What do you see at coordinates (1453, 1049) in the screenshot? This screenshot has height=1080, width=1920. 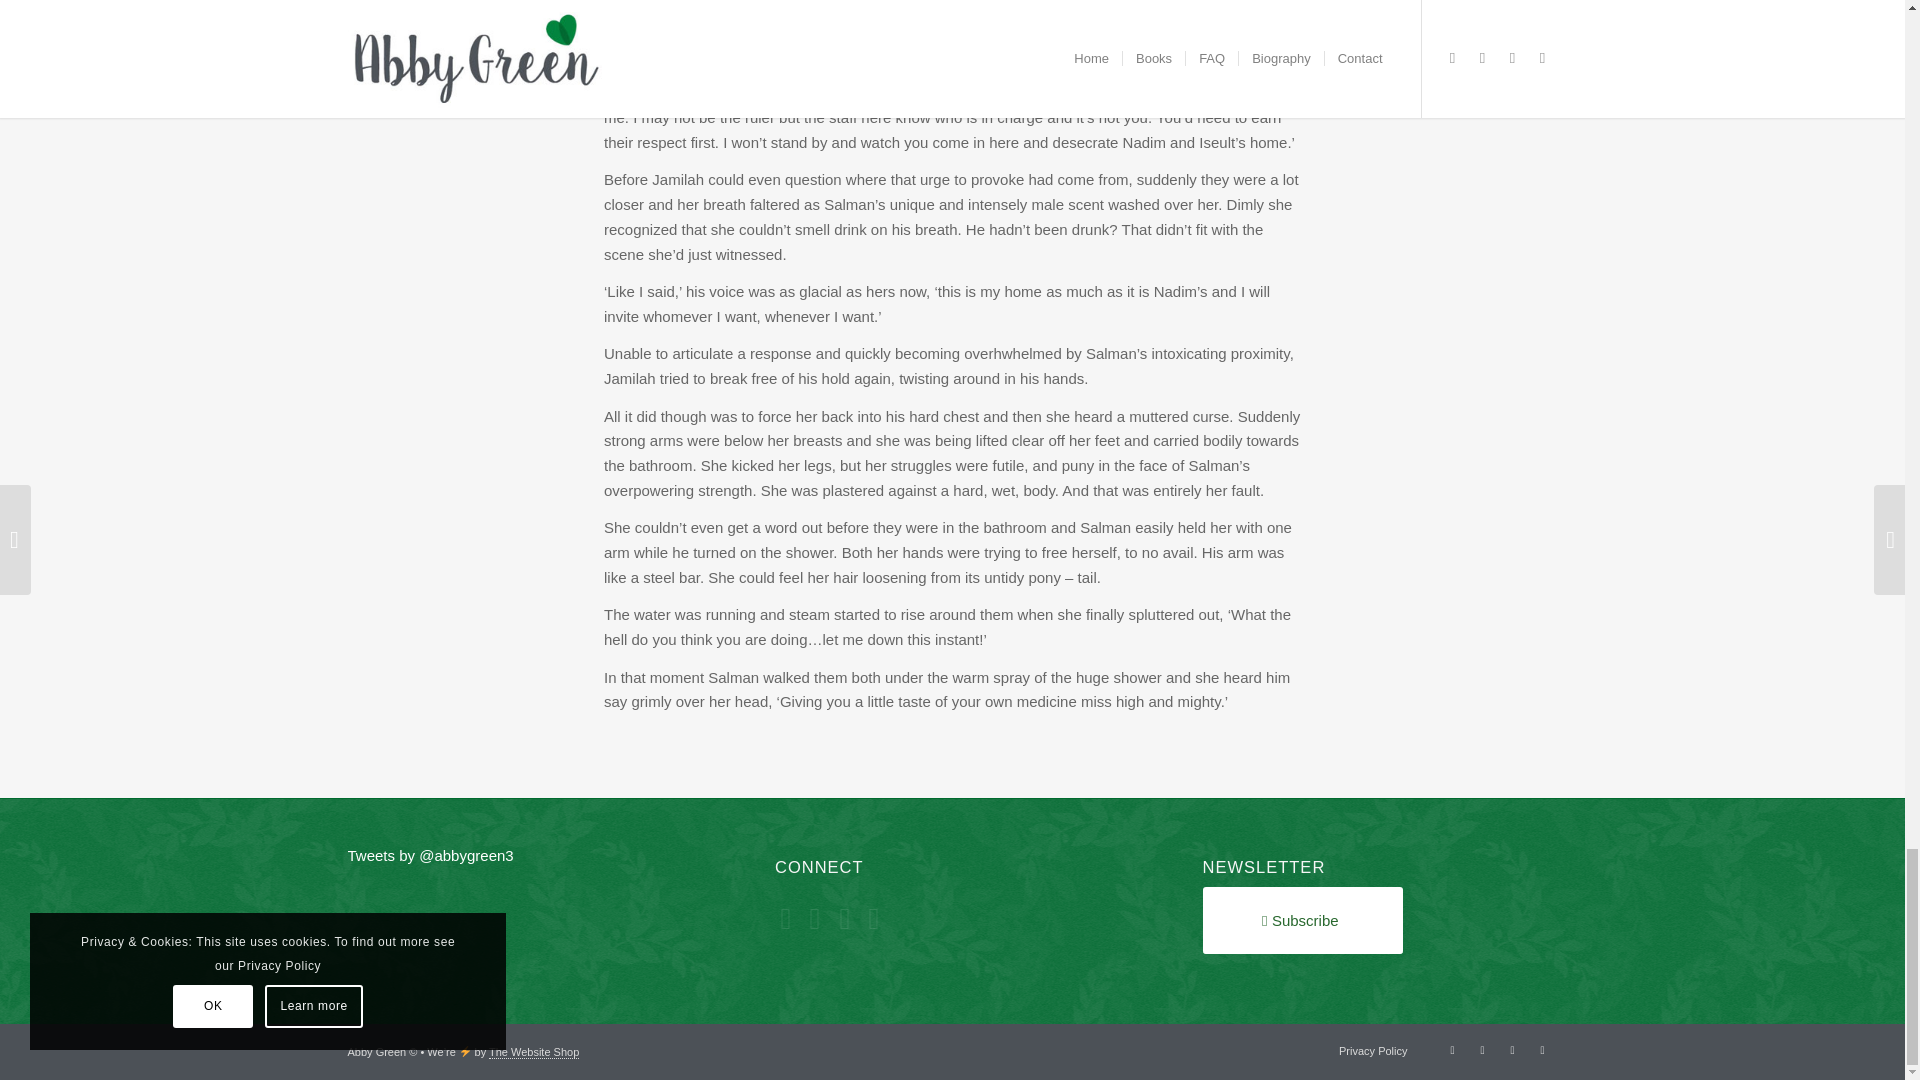 I see `Twitter` at bounding box center [1453, 1049].